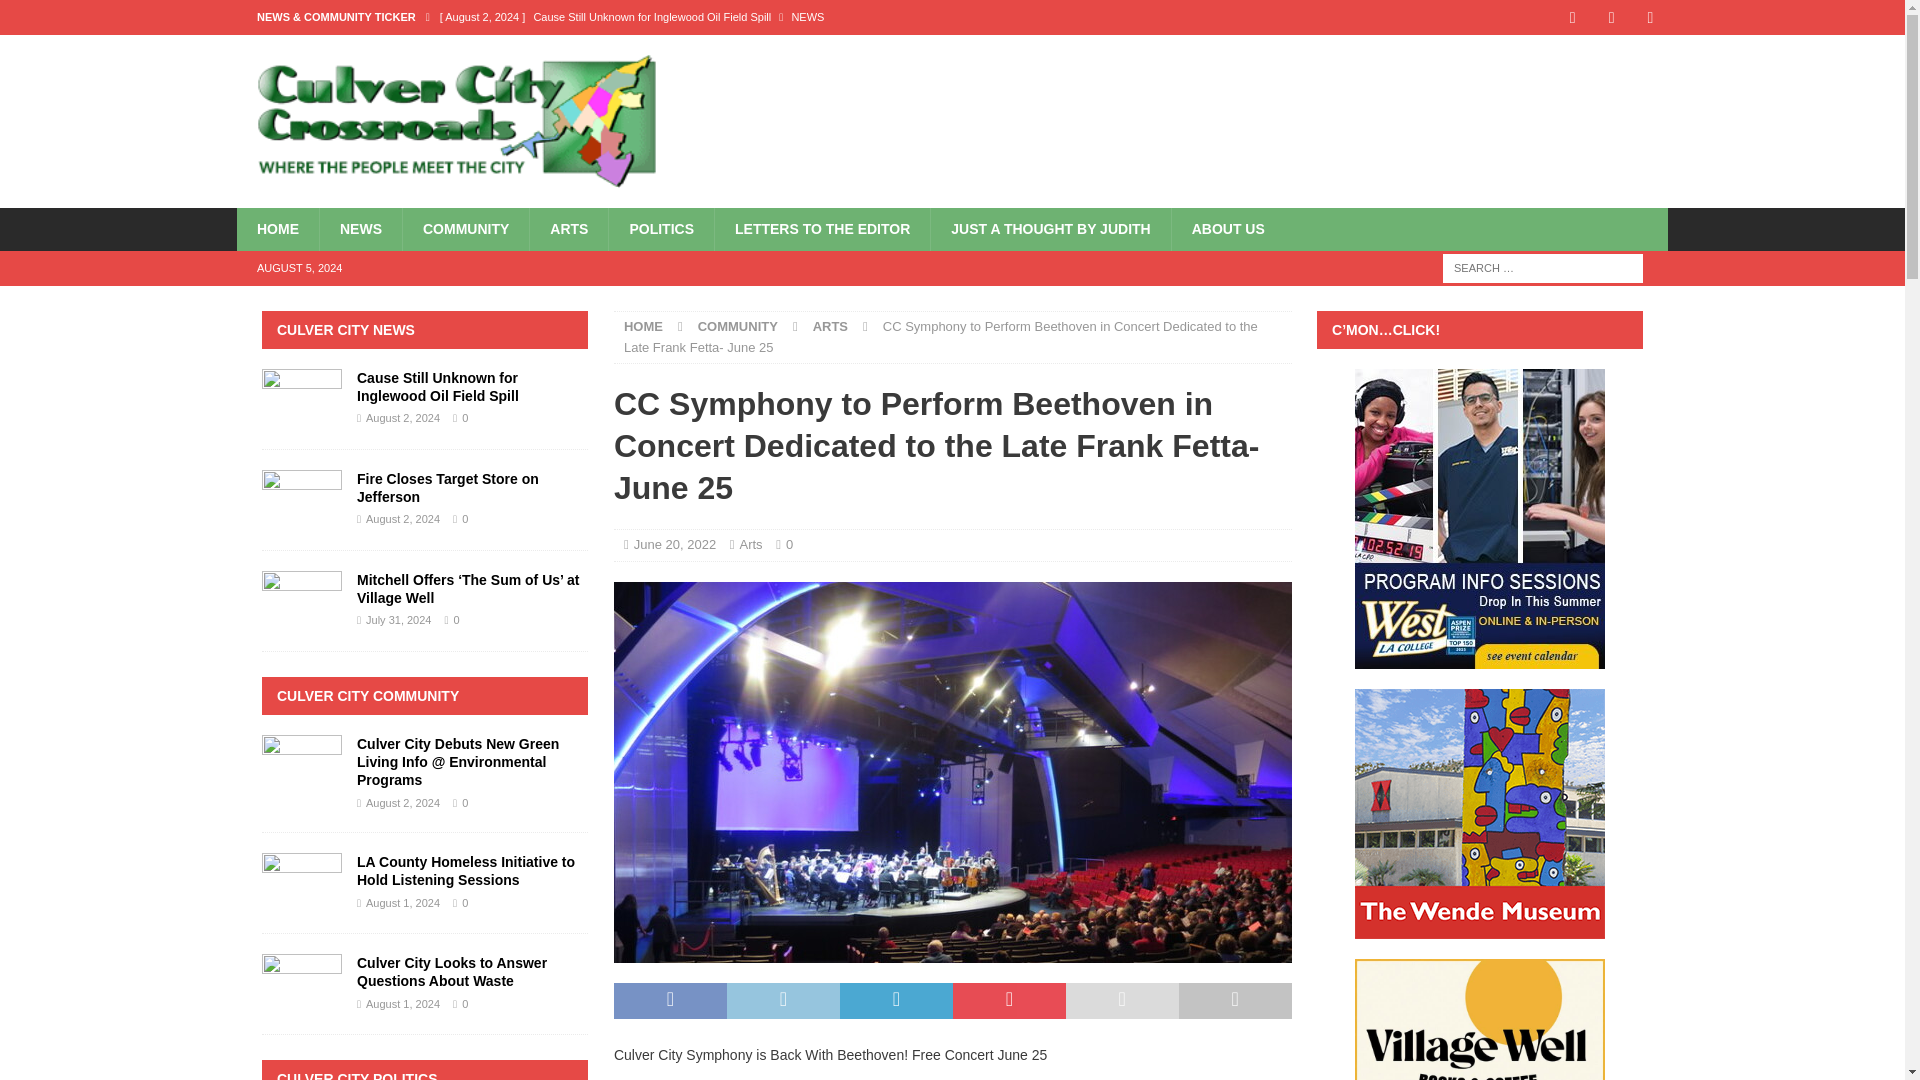 This screenshot has height=1080, width=1920. I want to click on NEWS, so click(360, 228).